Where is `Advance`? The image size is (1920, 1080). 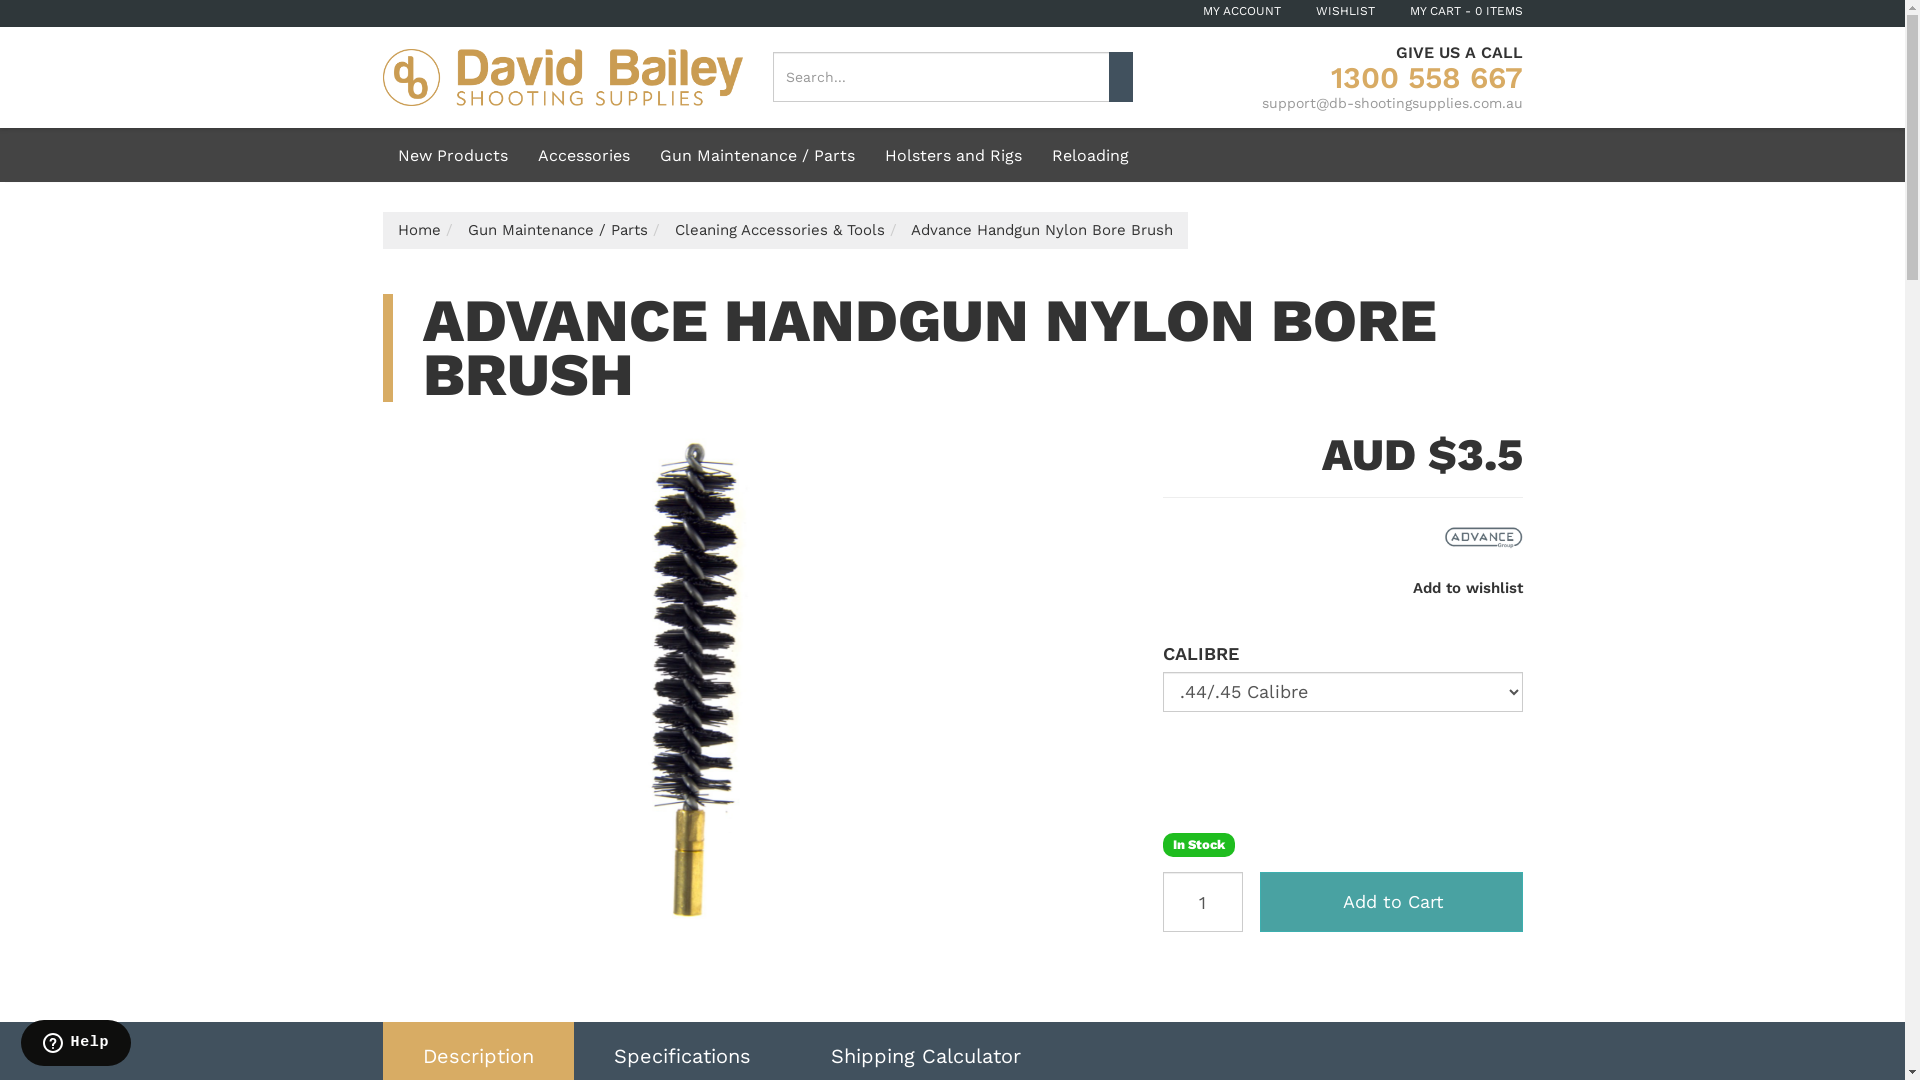
Advance is located at coordinates (1482, 537).